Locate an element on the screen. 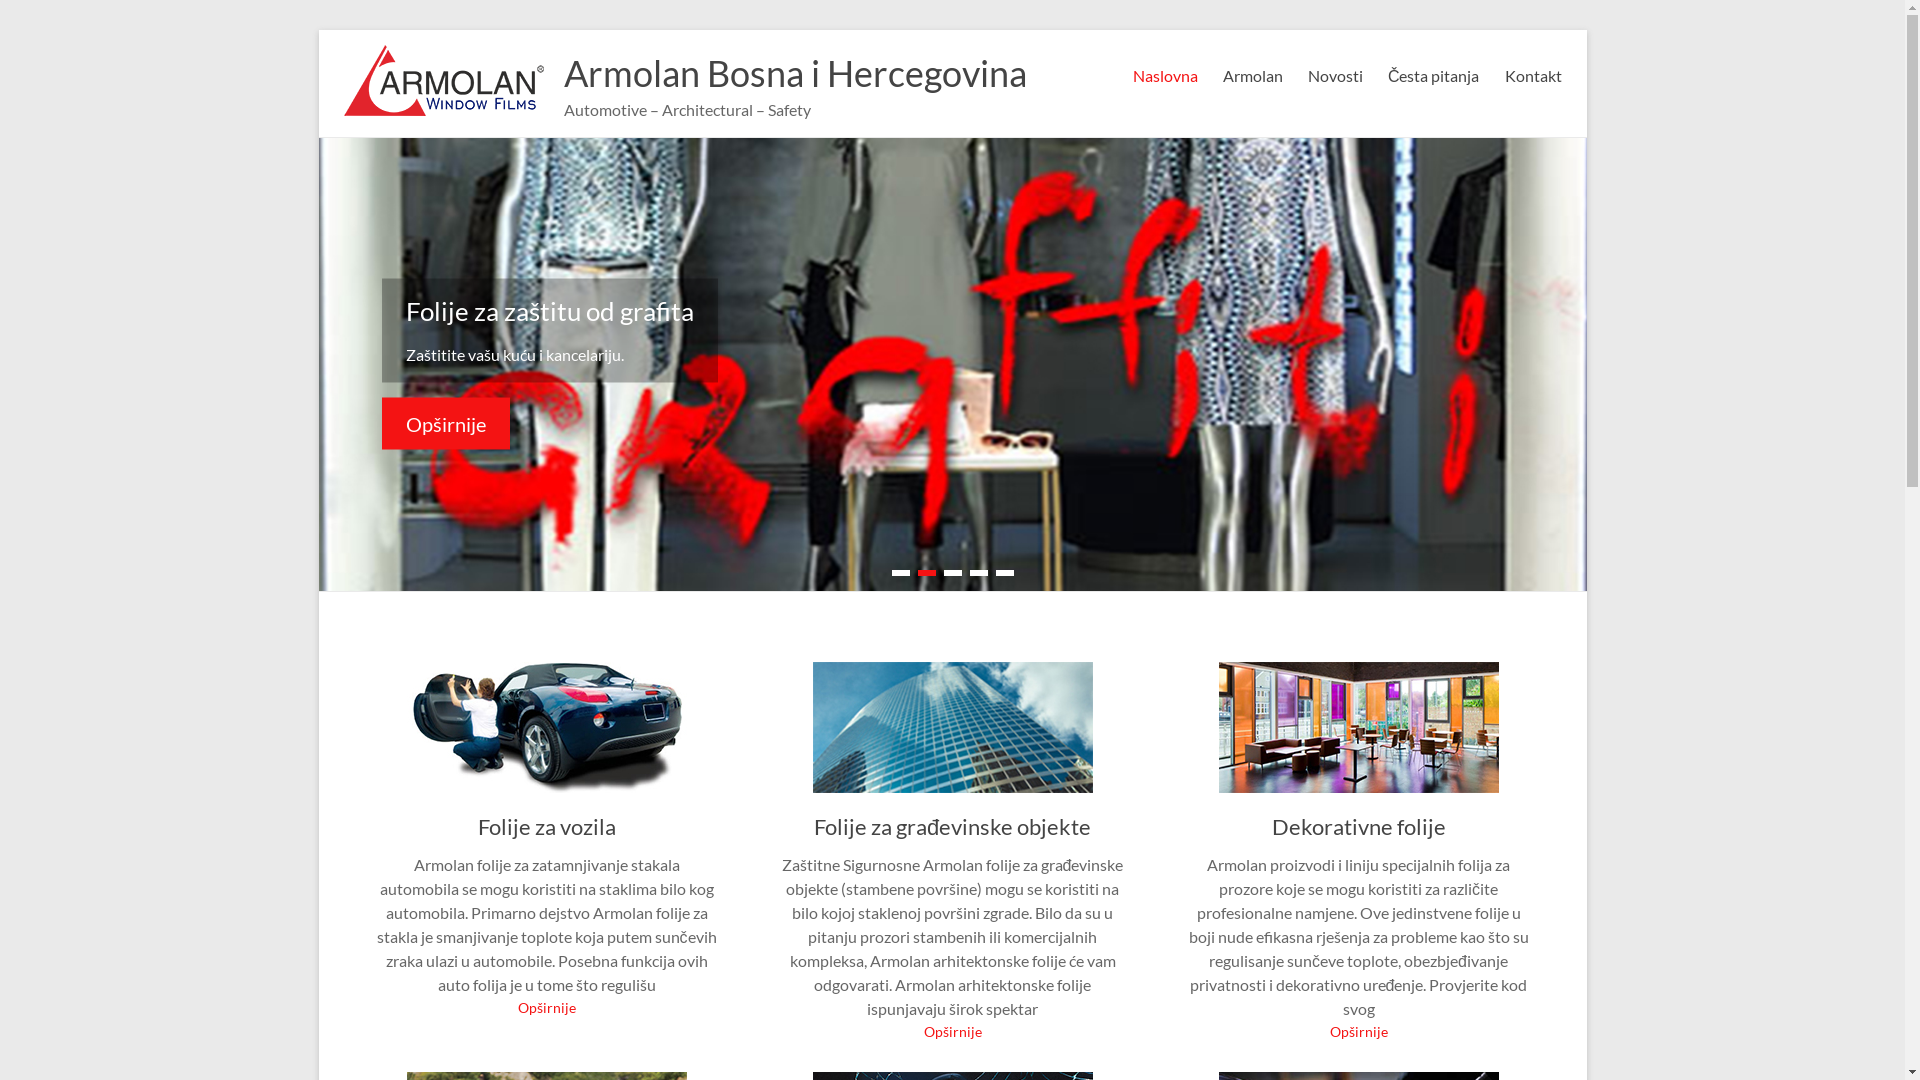 Image resolution: width=1920 pixels, height=1080 pixels. Novosti is located at coordinates (1336, 73).